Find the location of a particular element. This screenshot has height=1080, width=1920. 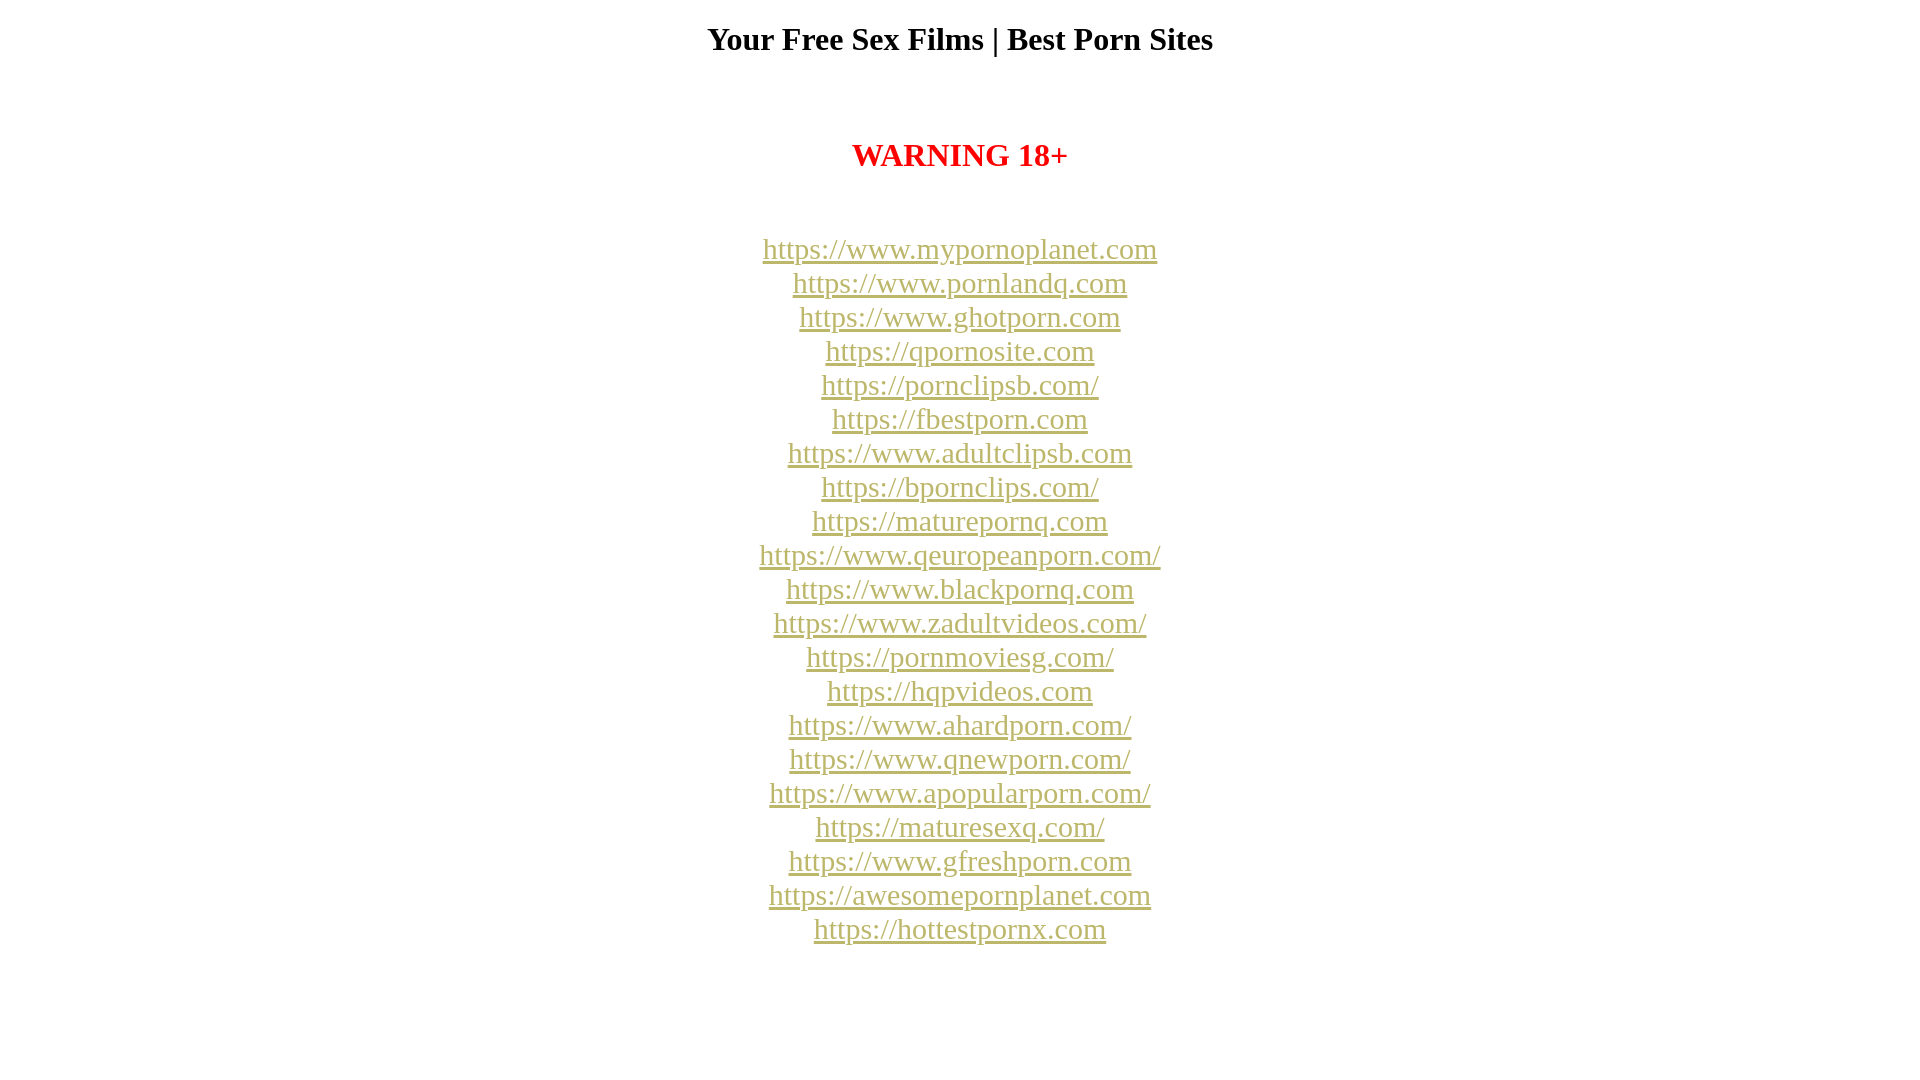

https://hqpvideos.com is located at coordinates (960, 690).